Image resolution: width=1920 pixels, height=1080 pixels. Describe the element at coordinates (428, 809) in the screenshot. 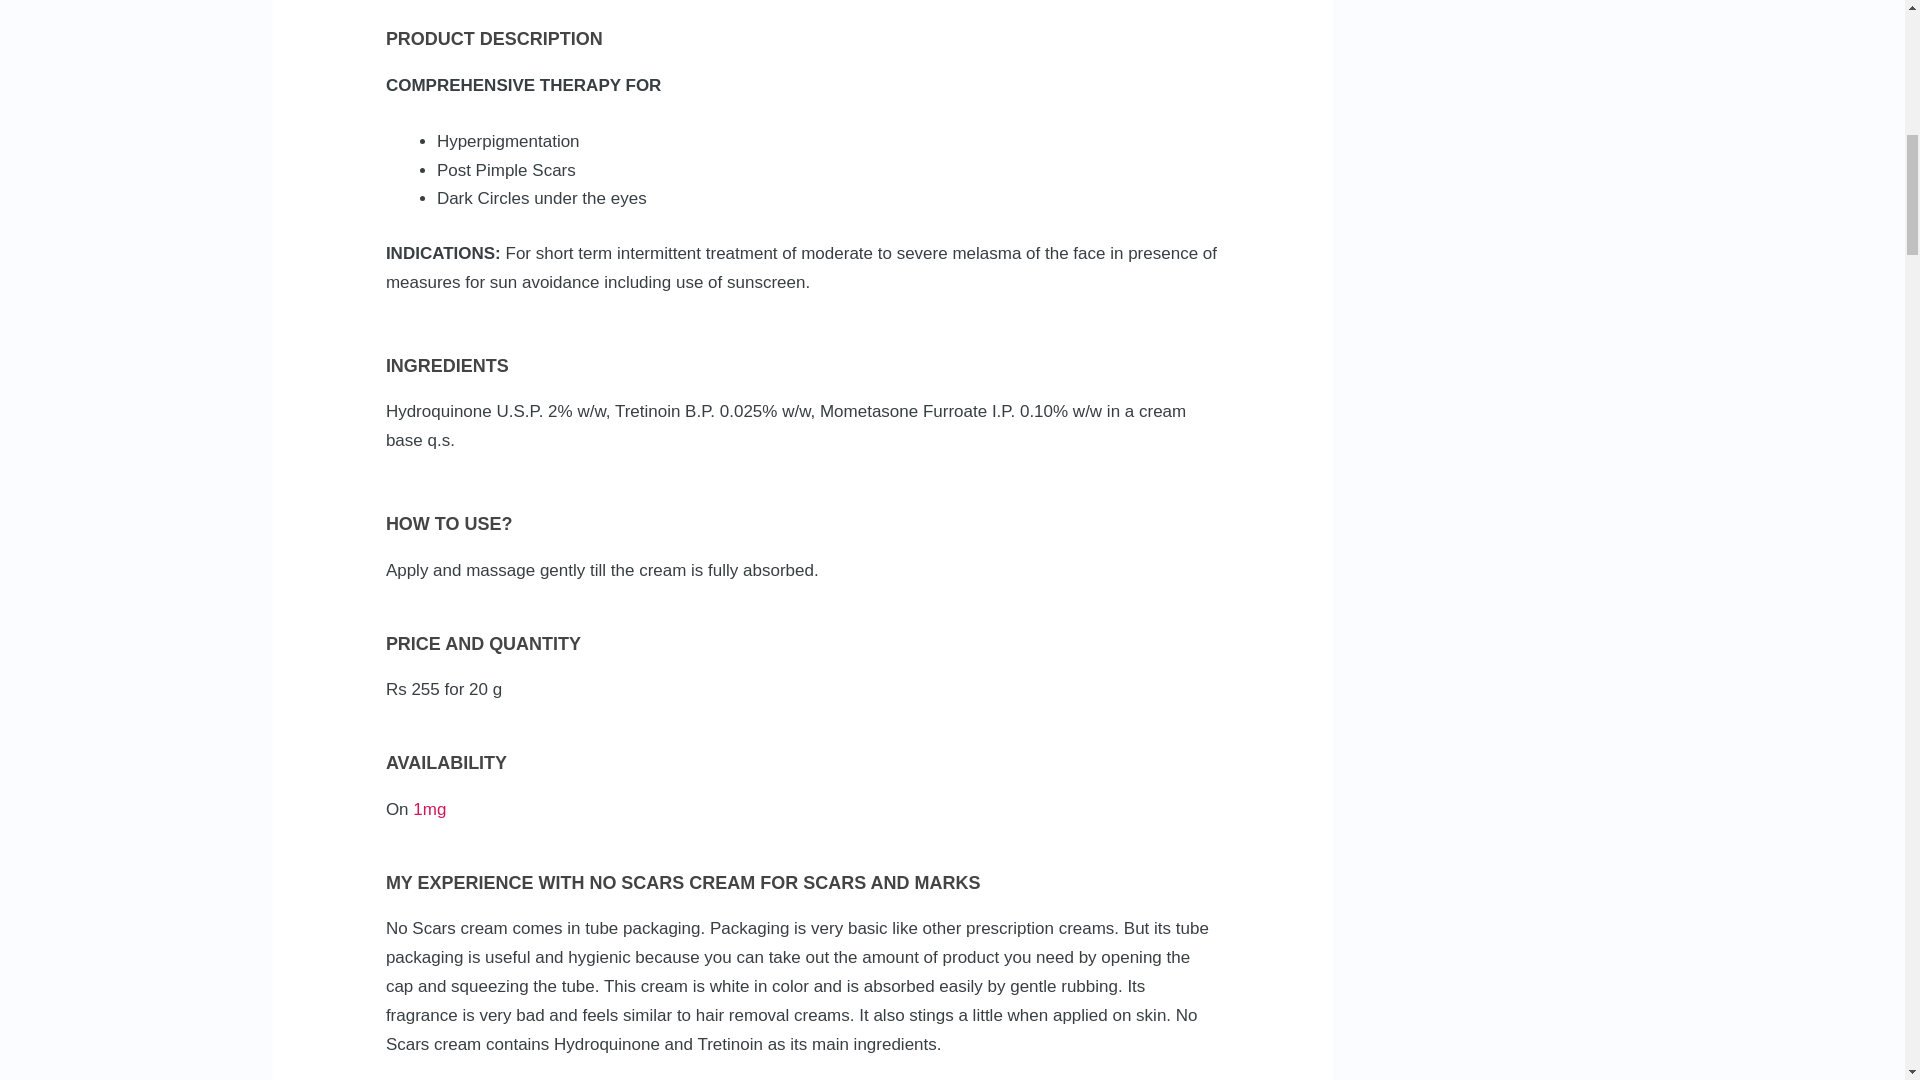

I see `1mg` at that location.